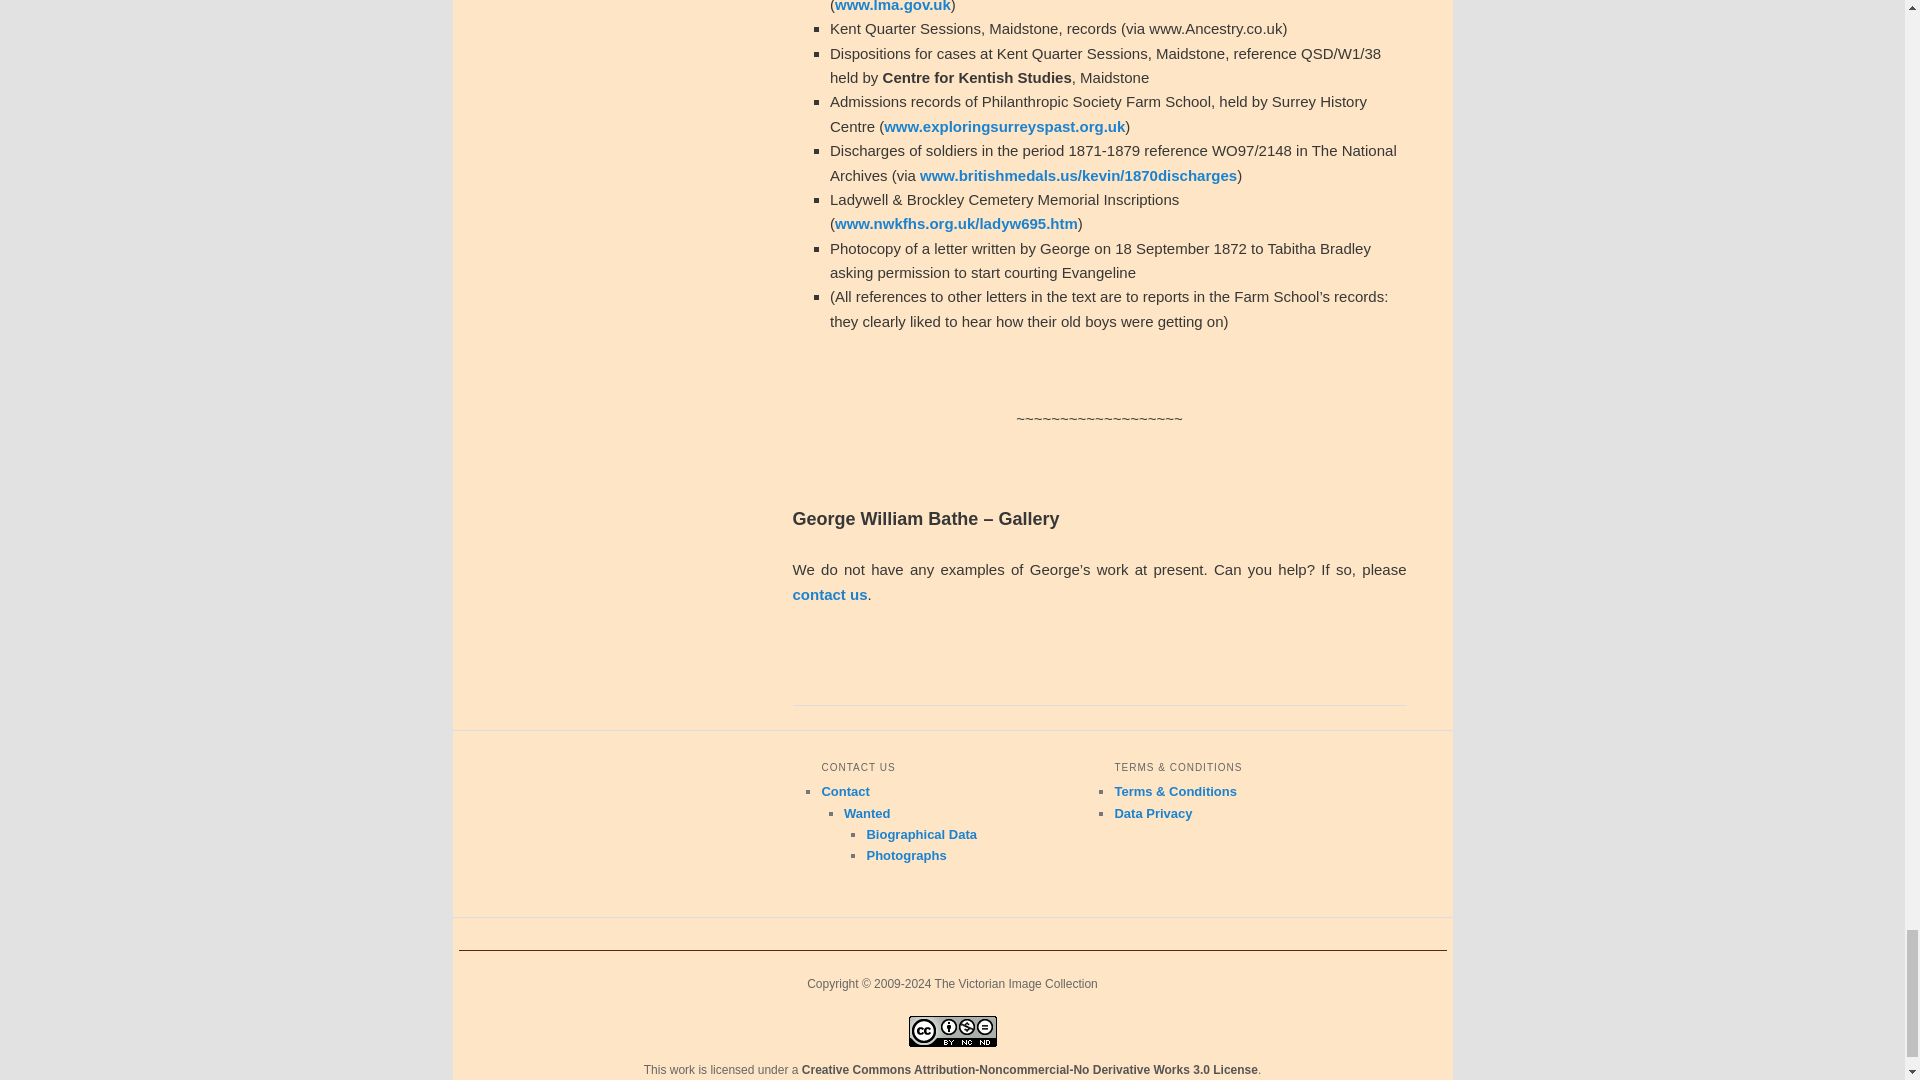 This screenshot has width=1920, height=1080. Describe the element at coordinates (829, 594) in the screenshot. I see `Link to Contact Us page` at that location.